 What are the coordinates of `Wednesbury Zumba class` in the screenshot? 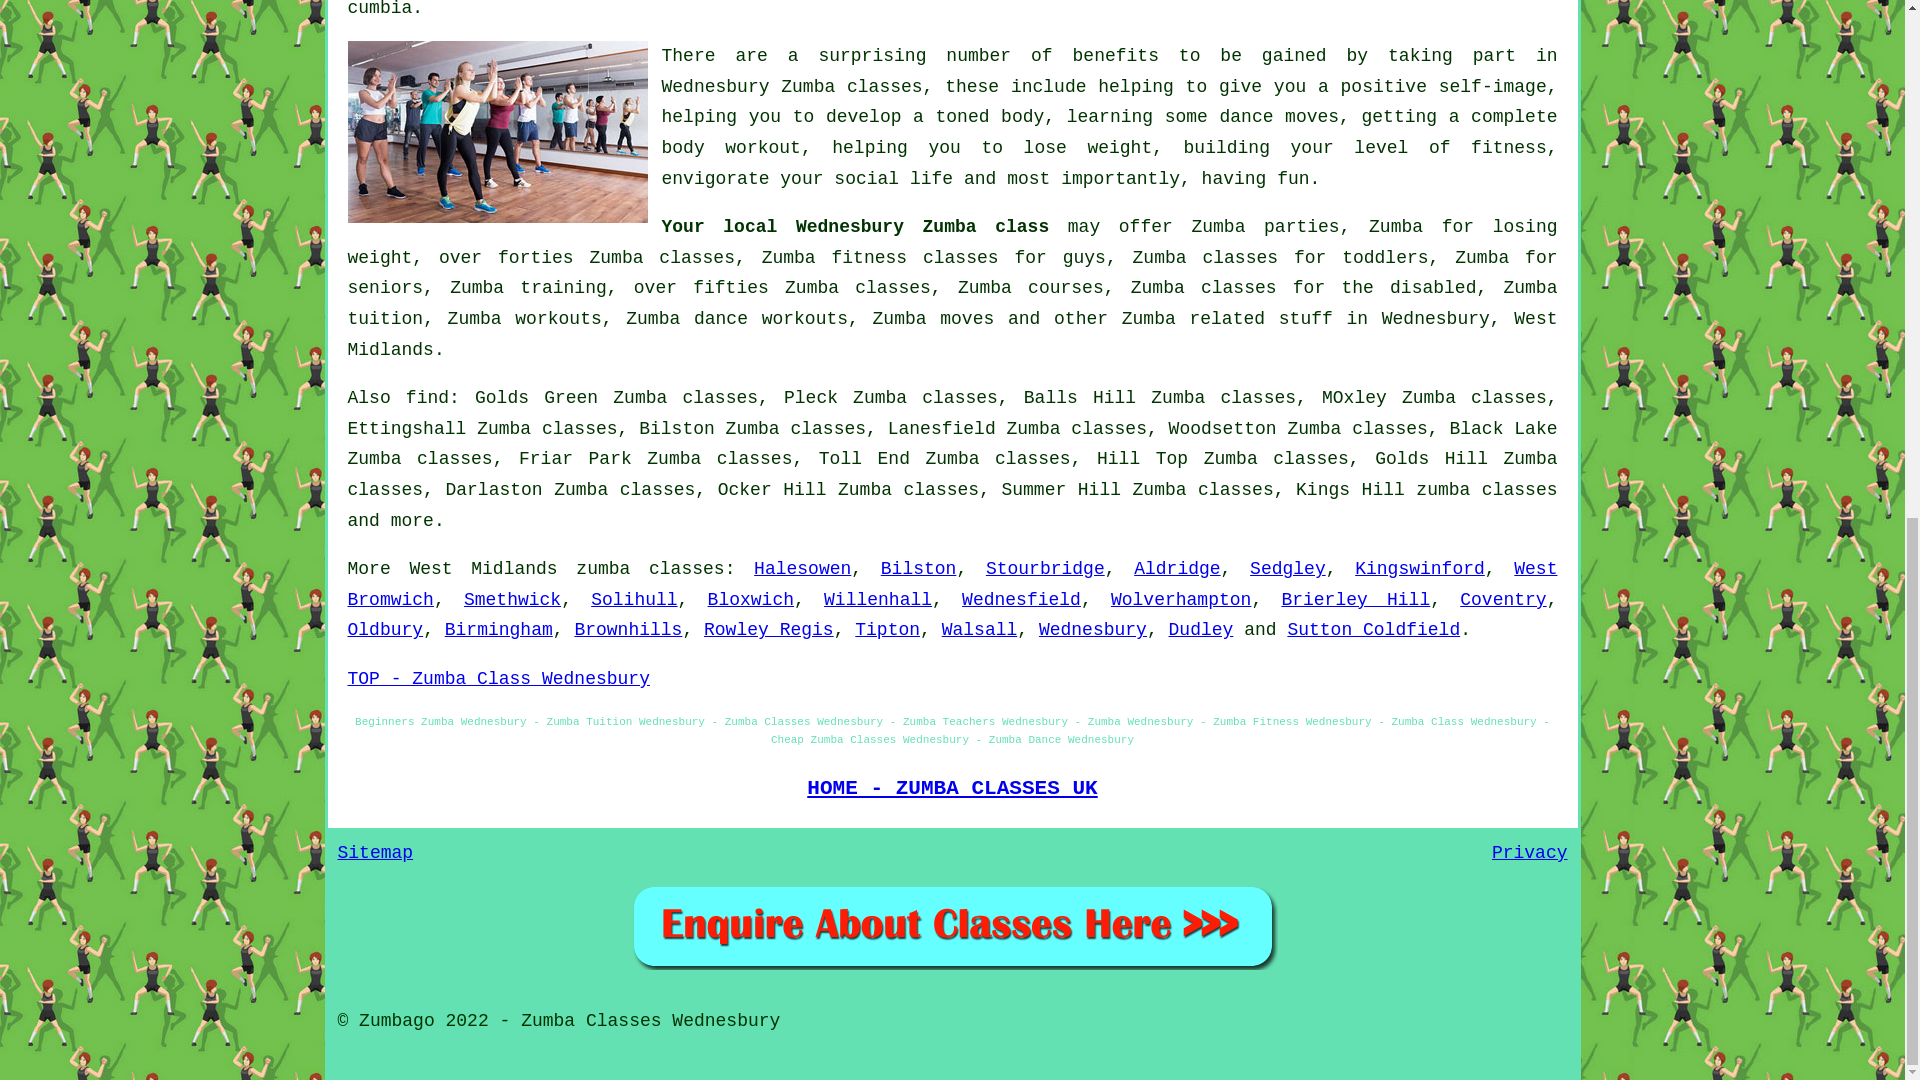 It's located at (922, 226).